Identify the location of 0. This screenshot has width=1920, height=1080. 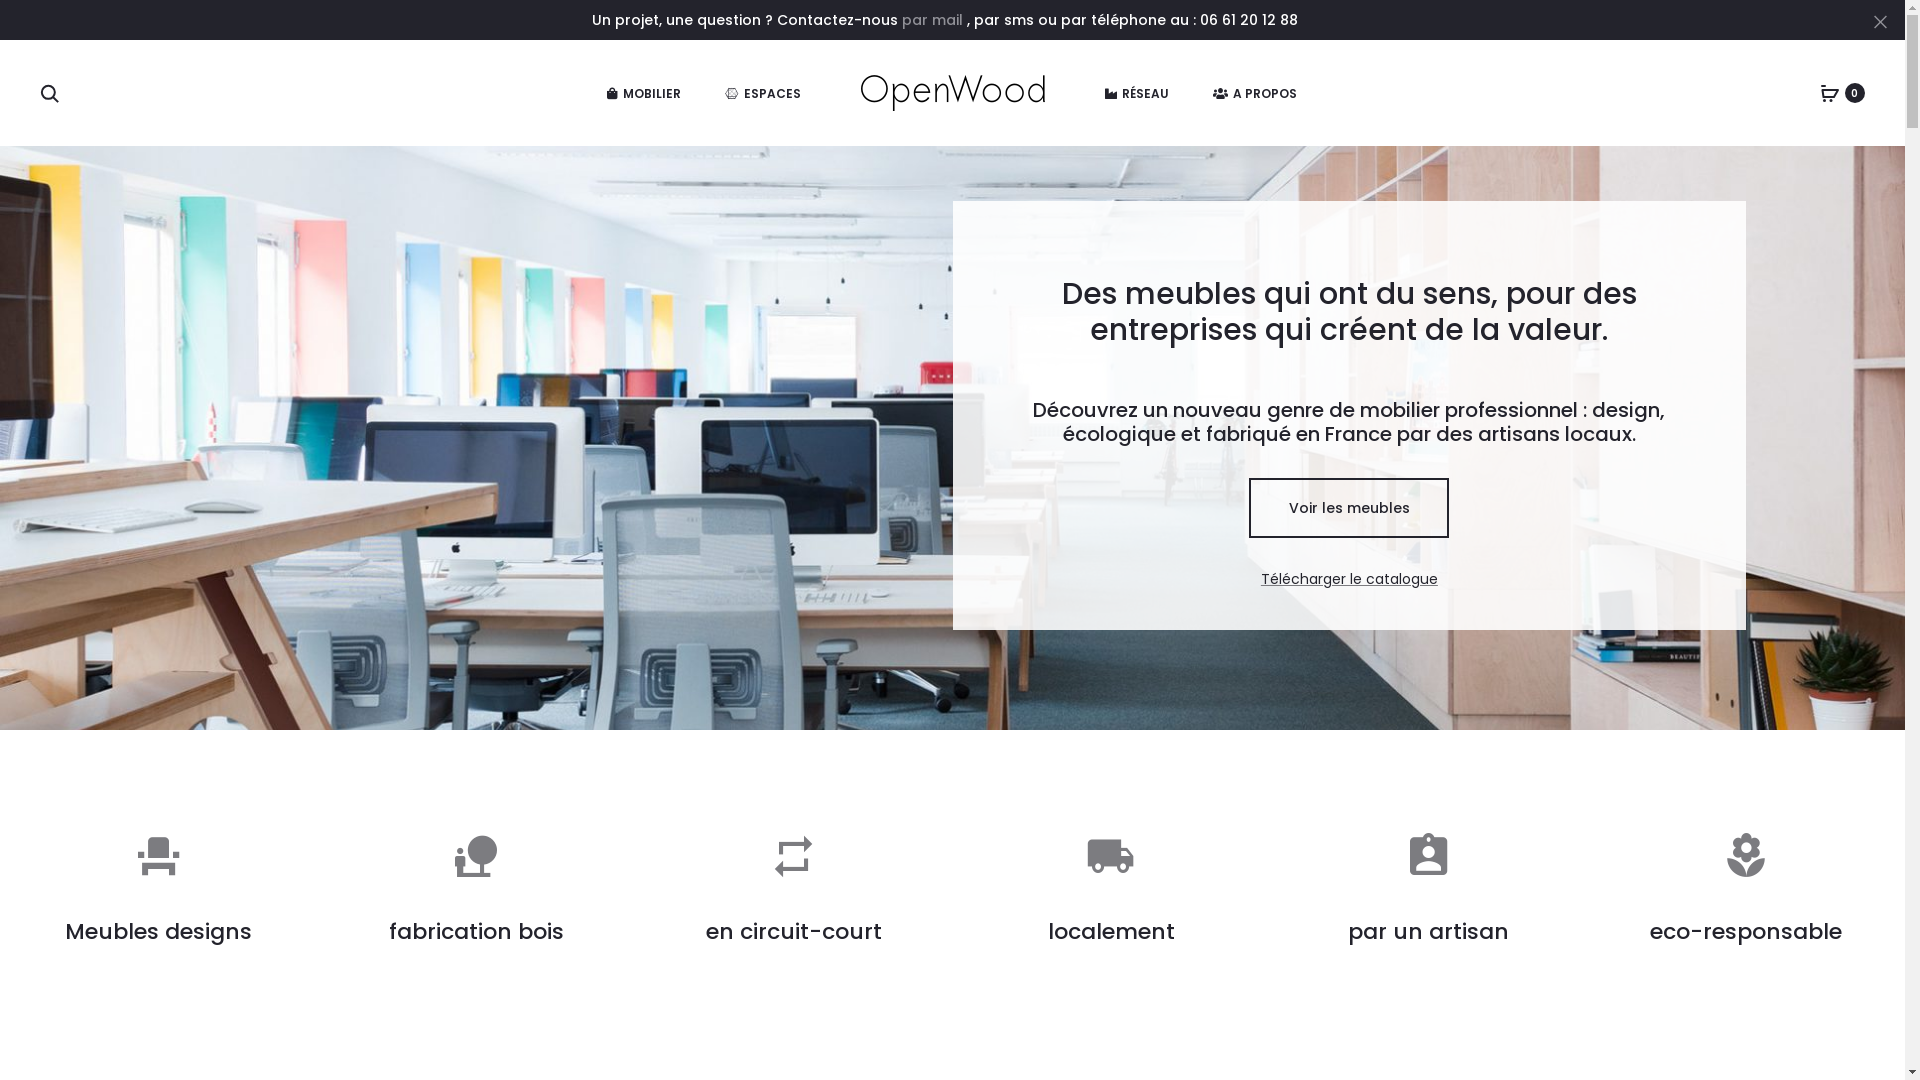
(1830, 93).